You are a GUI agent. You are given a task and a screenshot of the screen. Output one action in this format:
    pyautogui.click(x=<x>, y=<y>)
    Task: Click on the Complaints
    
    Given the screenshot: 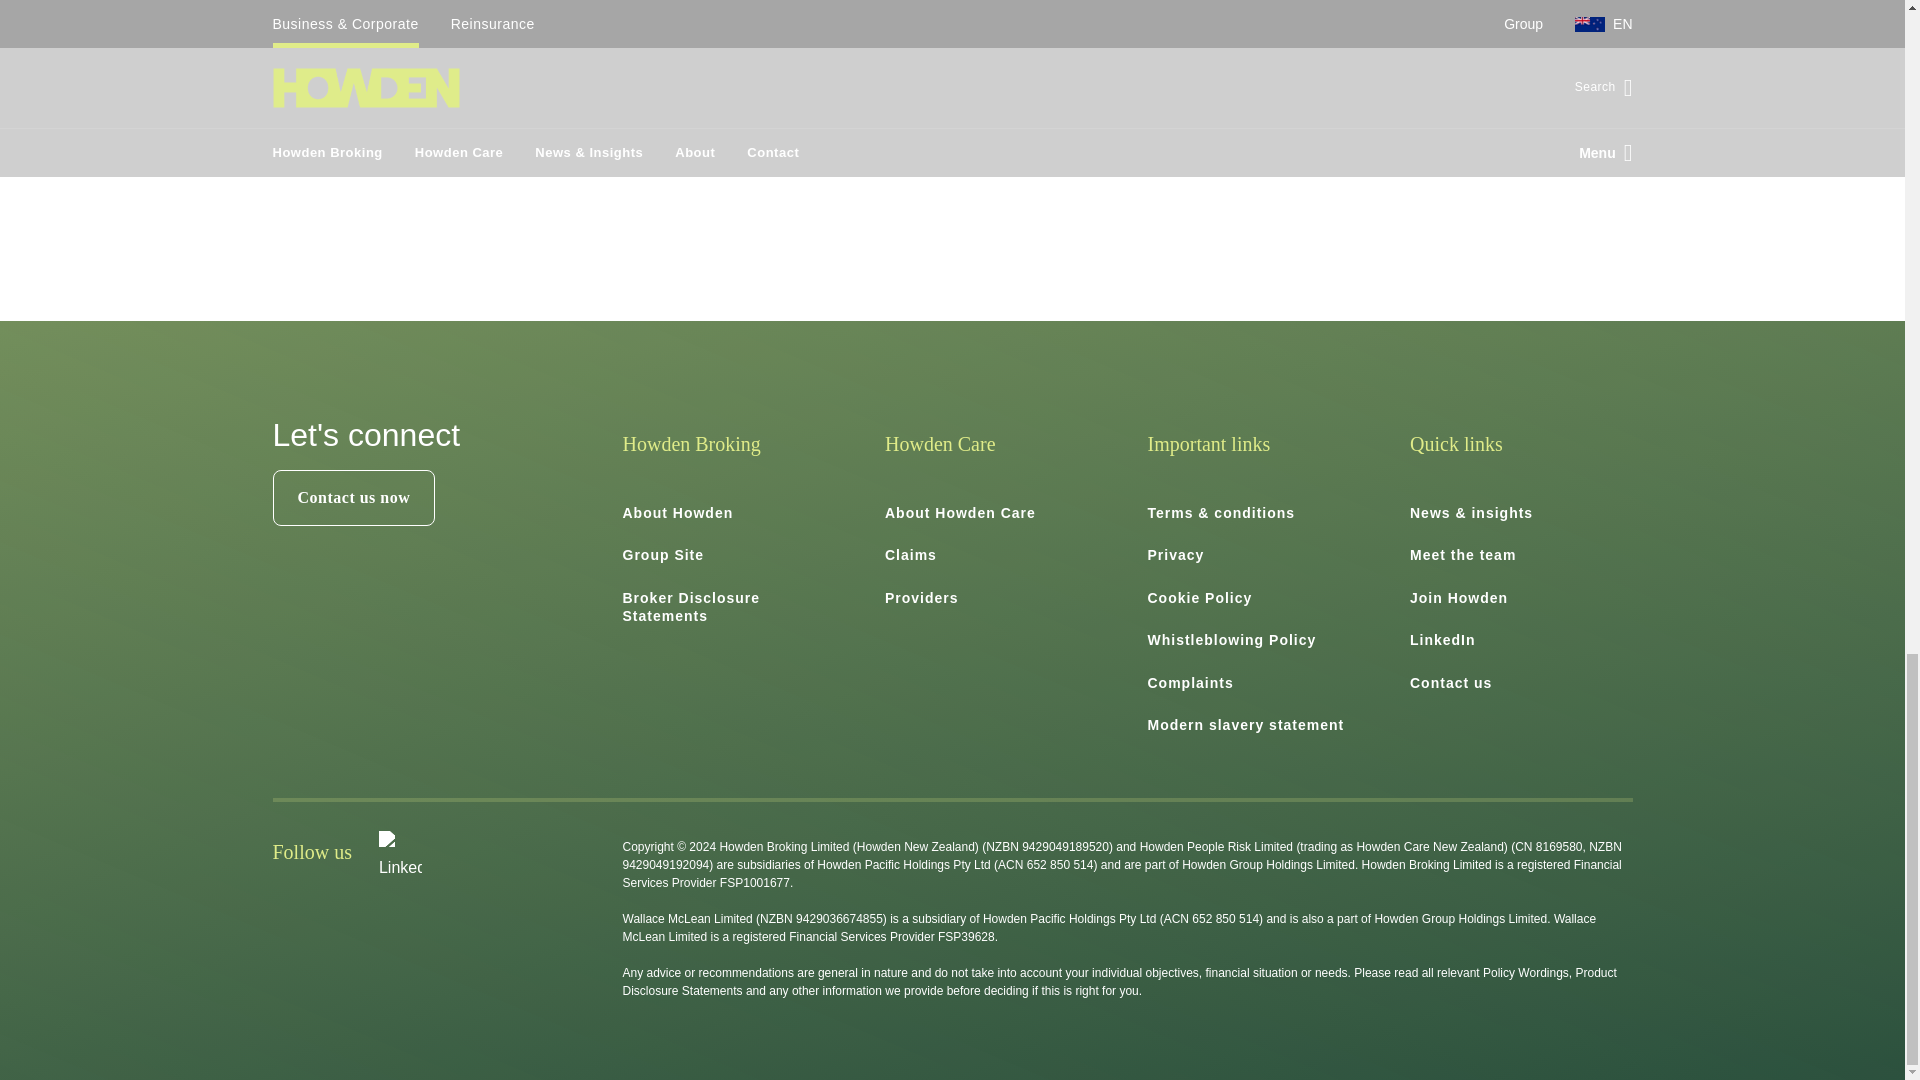 What is the action you would take?
    pyautogui.click(x=1191, y=683)
    